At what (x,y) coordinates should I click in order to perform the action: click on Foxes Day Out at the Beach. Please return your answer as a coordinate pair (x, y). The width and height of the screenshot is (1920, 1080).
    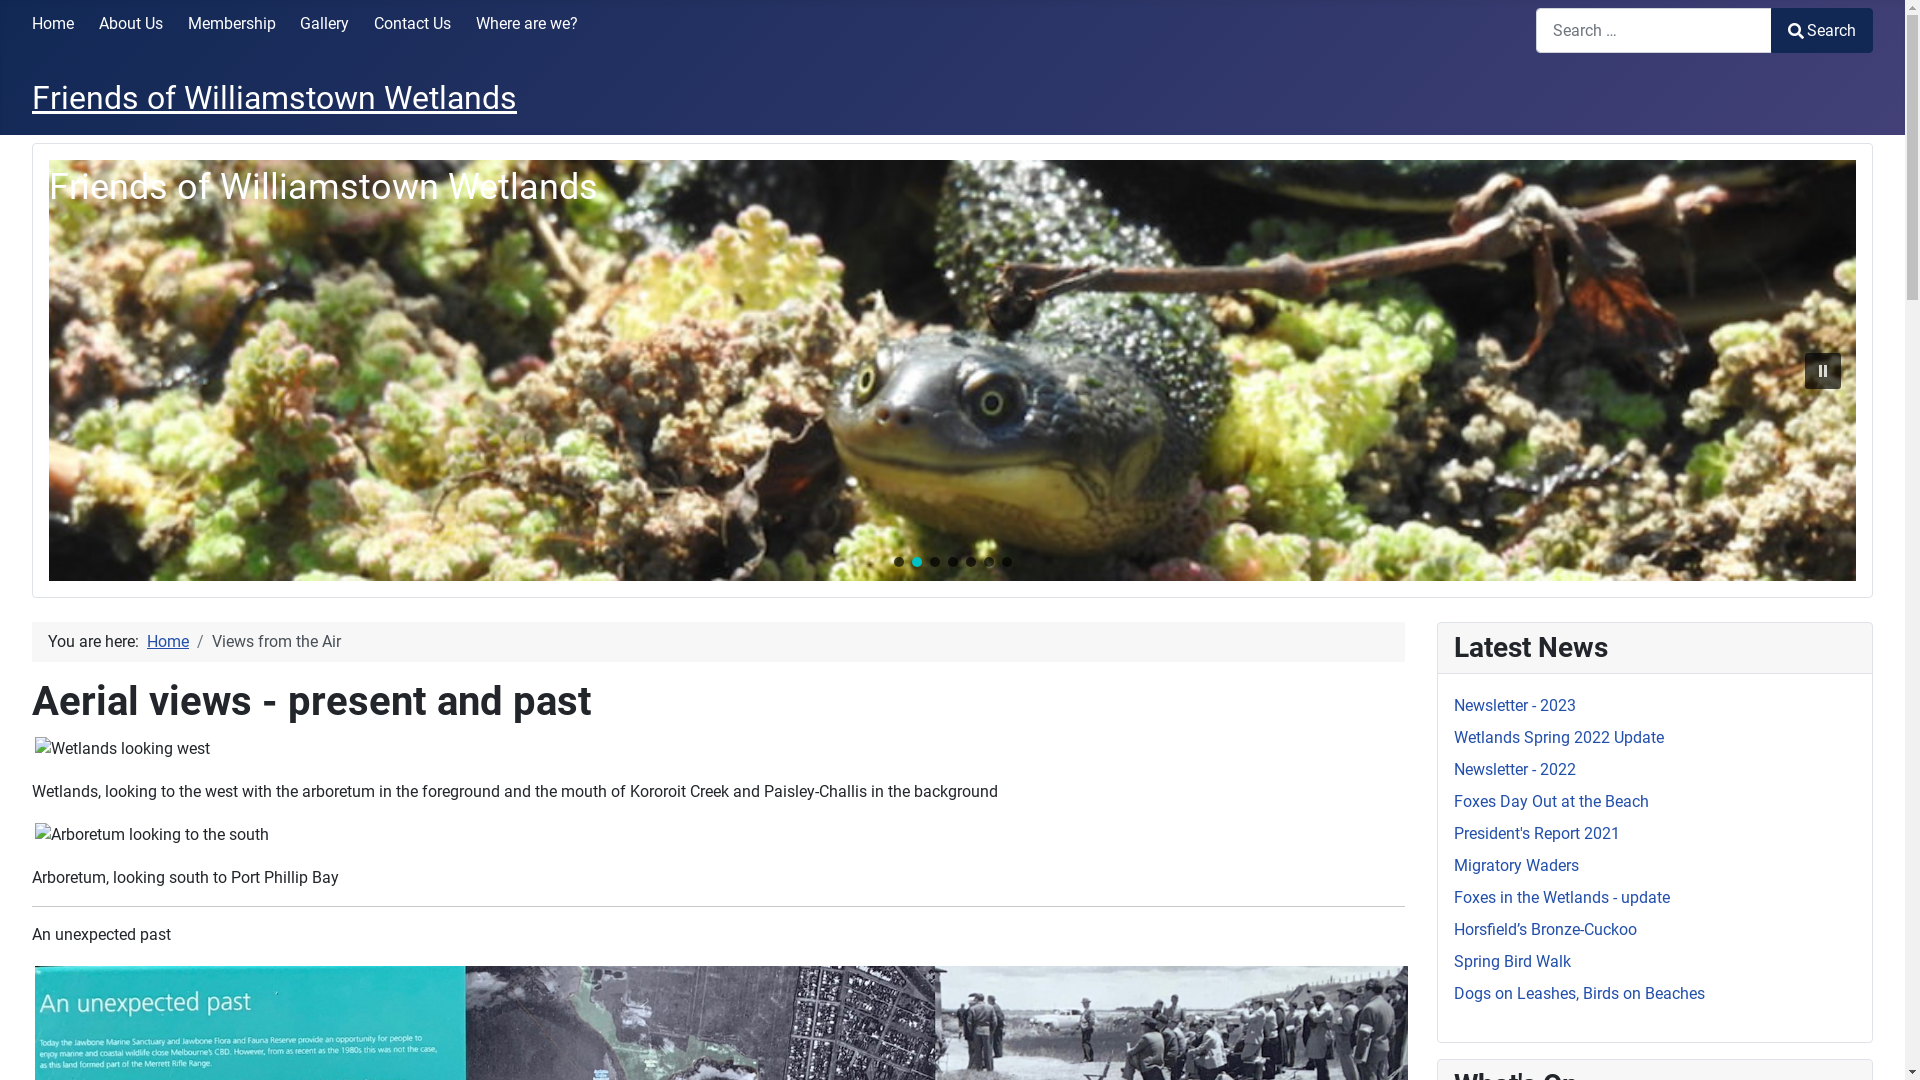
    Looking at the image, I should click on (1552, 802).